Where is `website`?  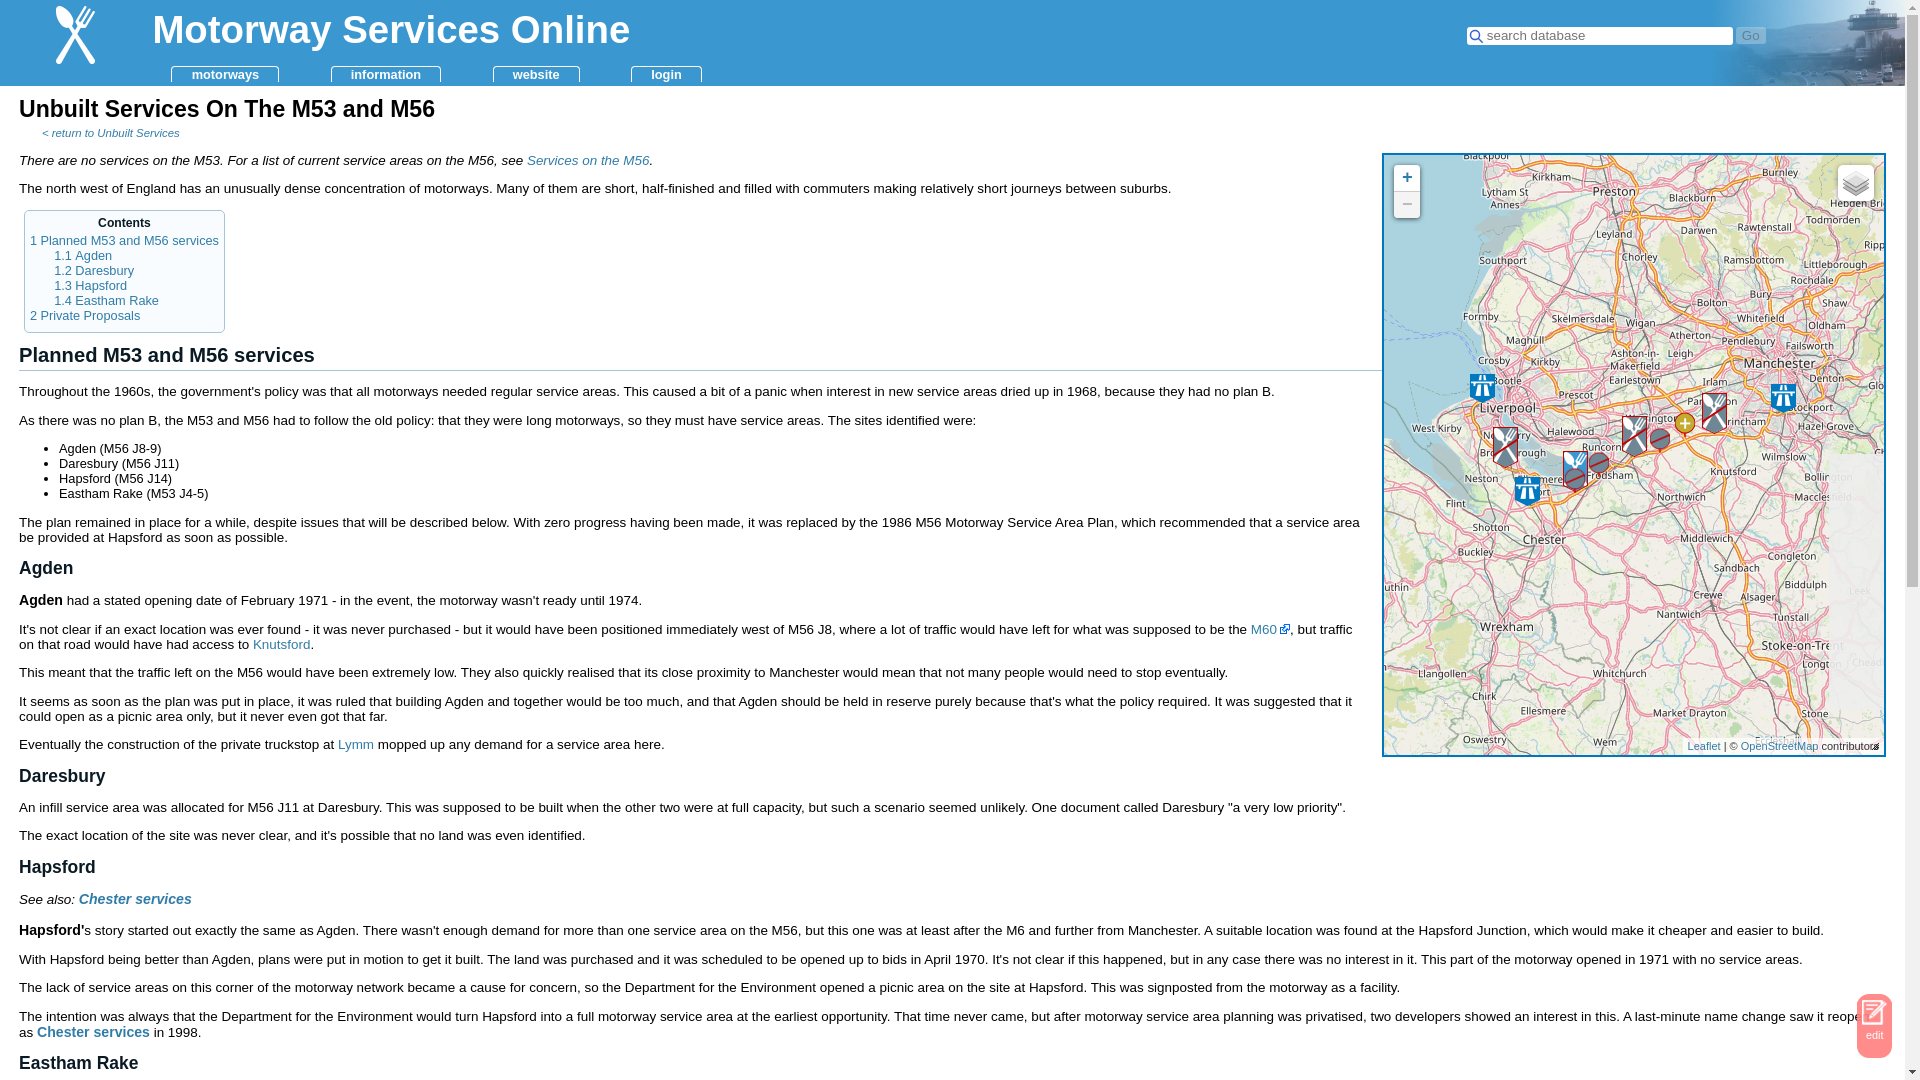
website is located at coordinates (536, 74).